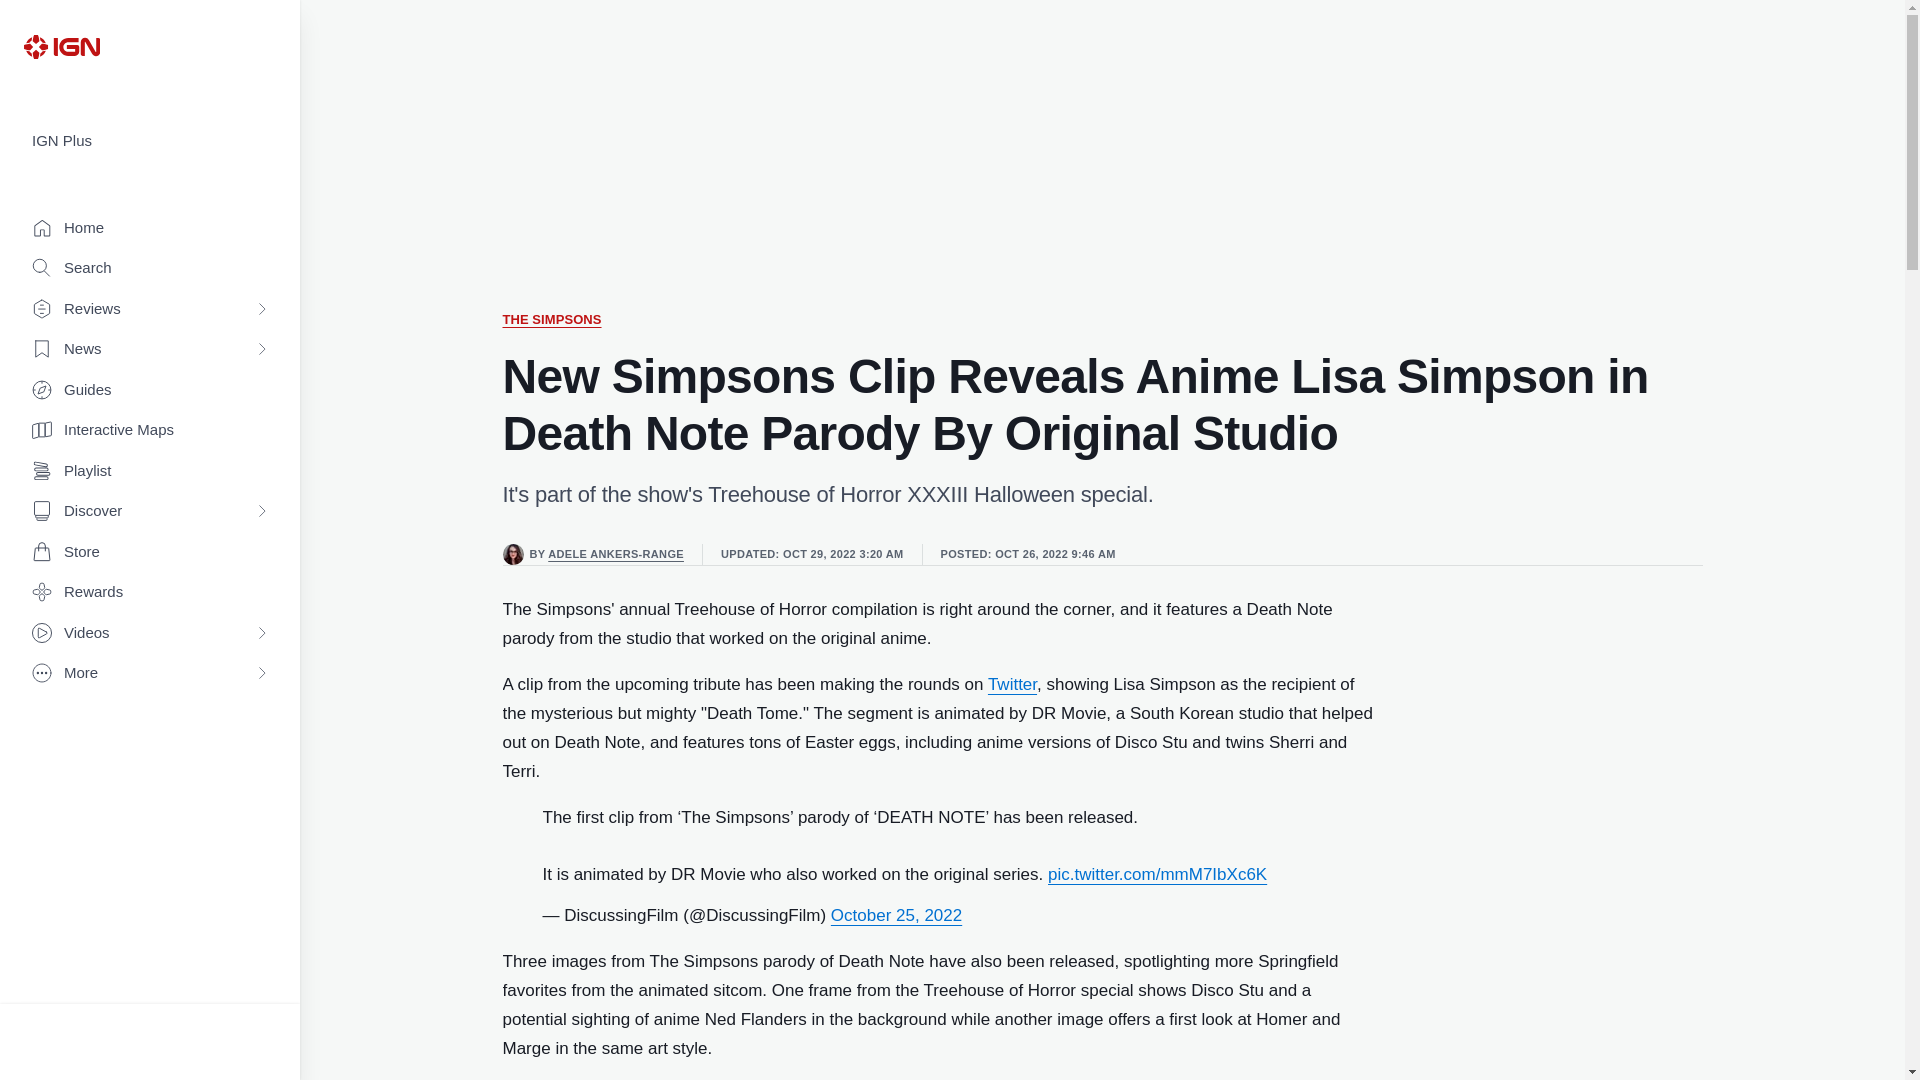  I want to click on IGN Logo, so click(61, 46).